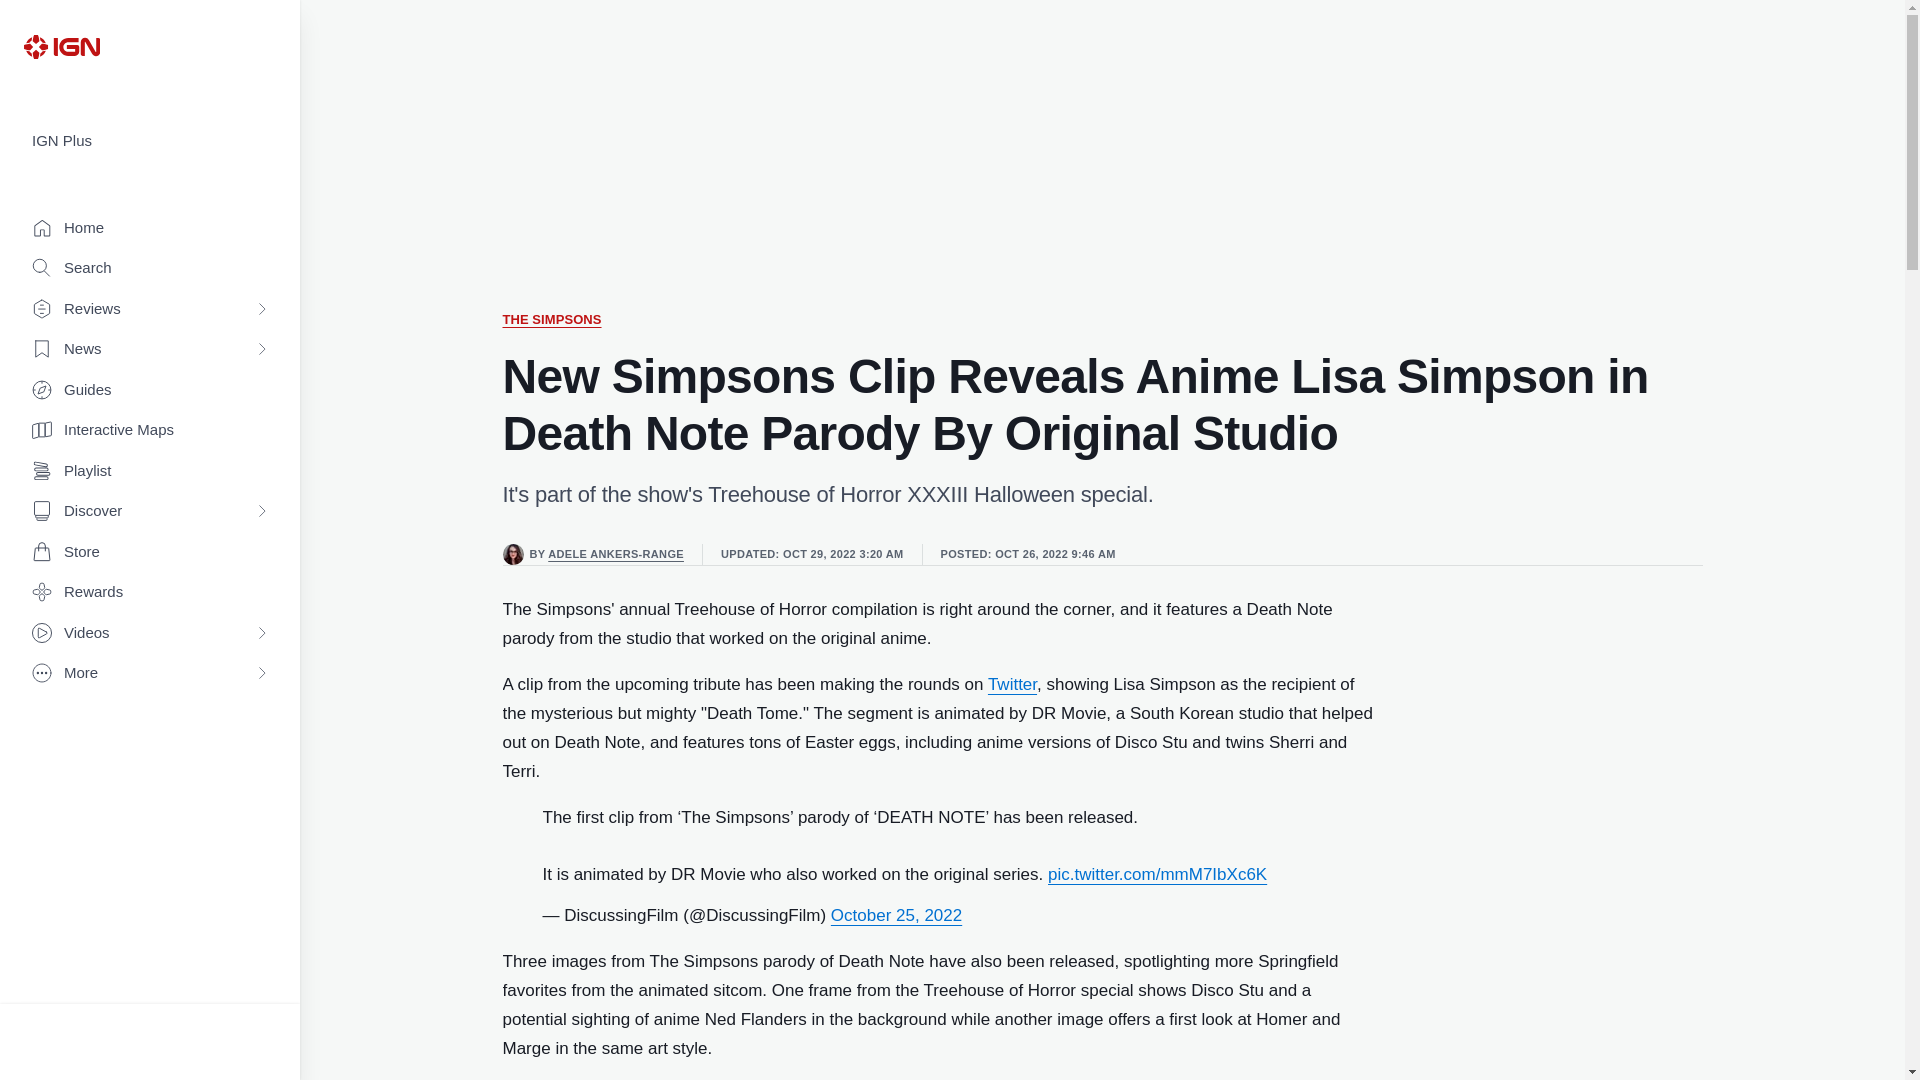  I want to click on IGN Logo, so click(61, 46).